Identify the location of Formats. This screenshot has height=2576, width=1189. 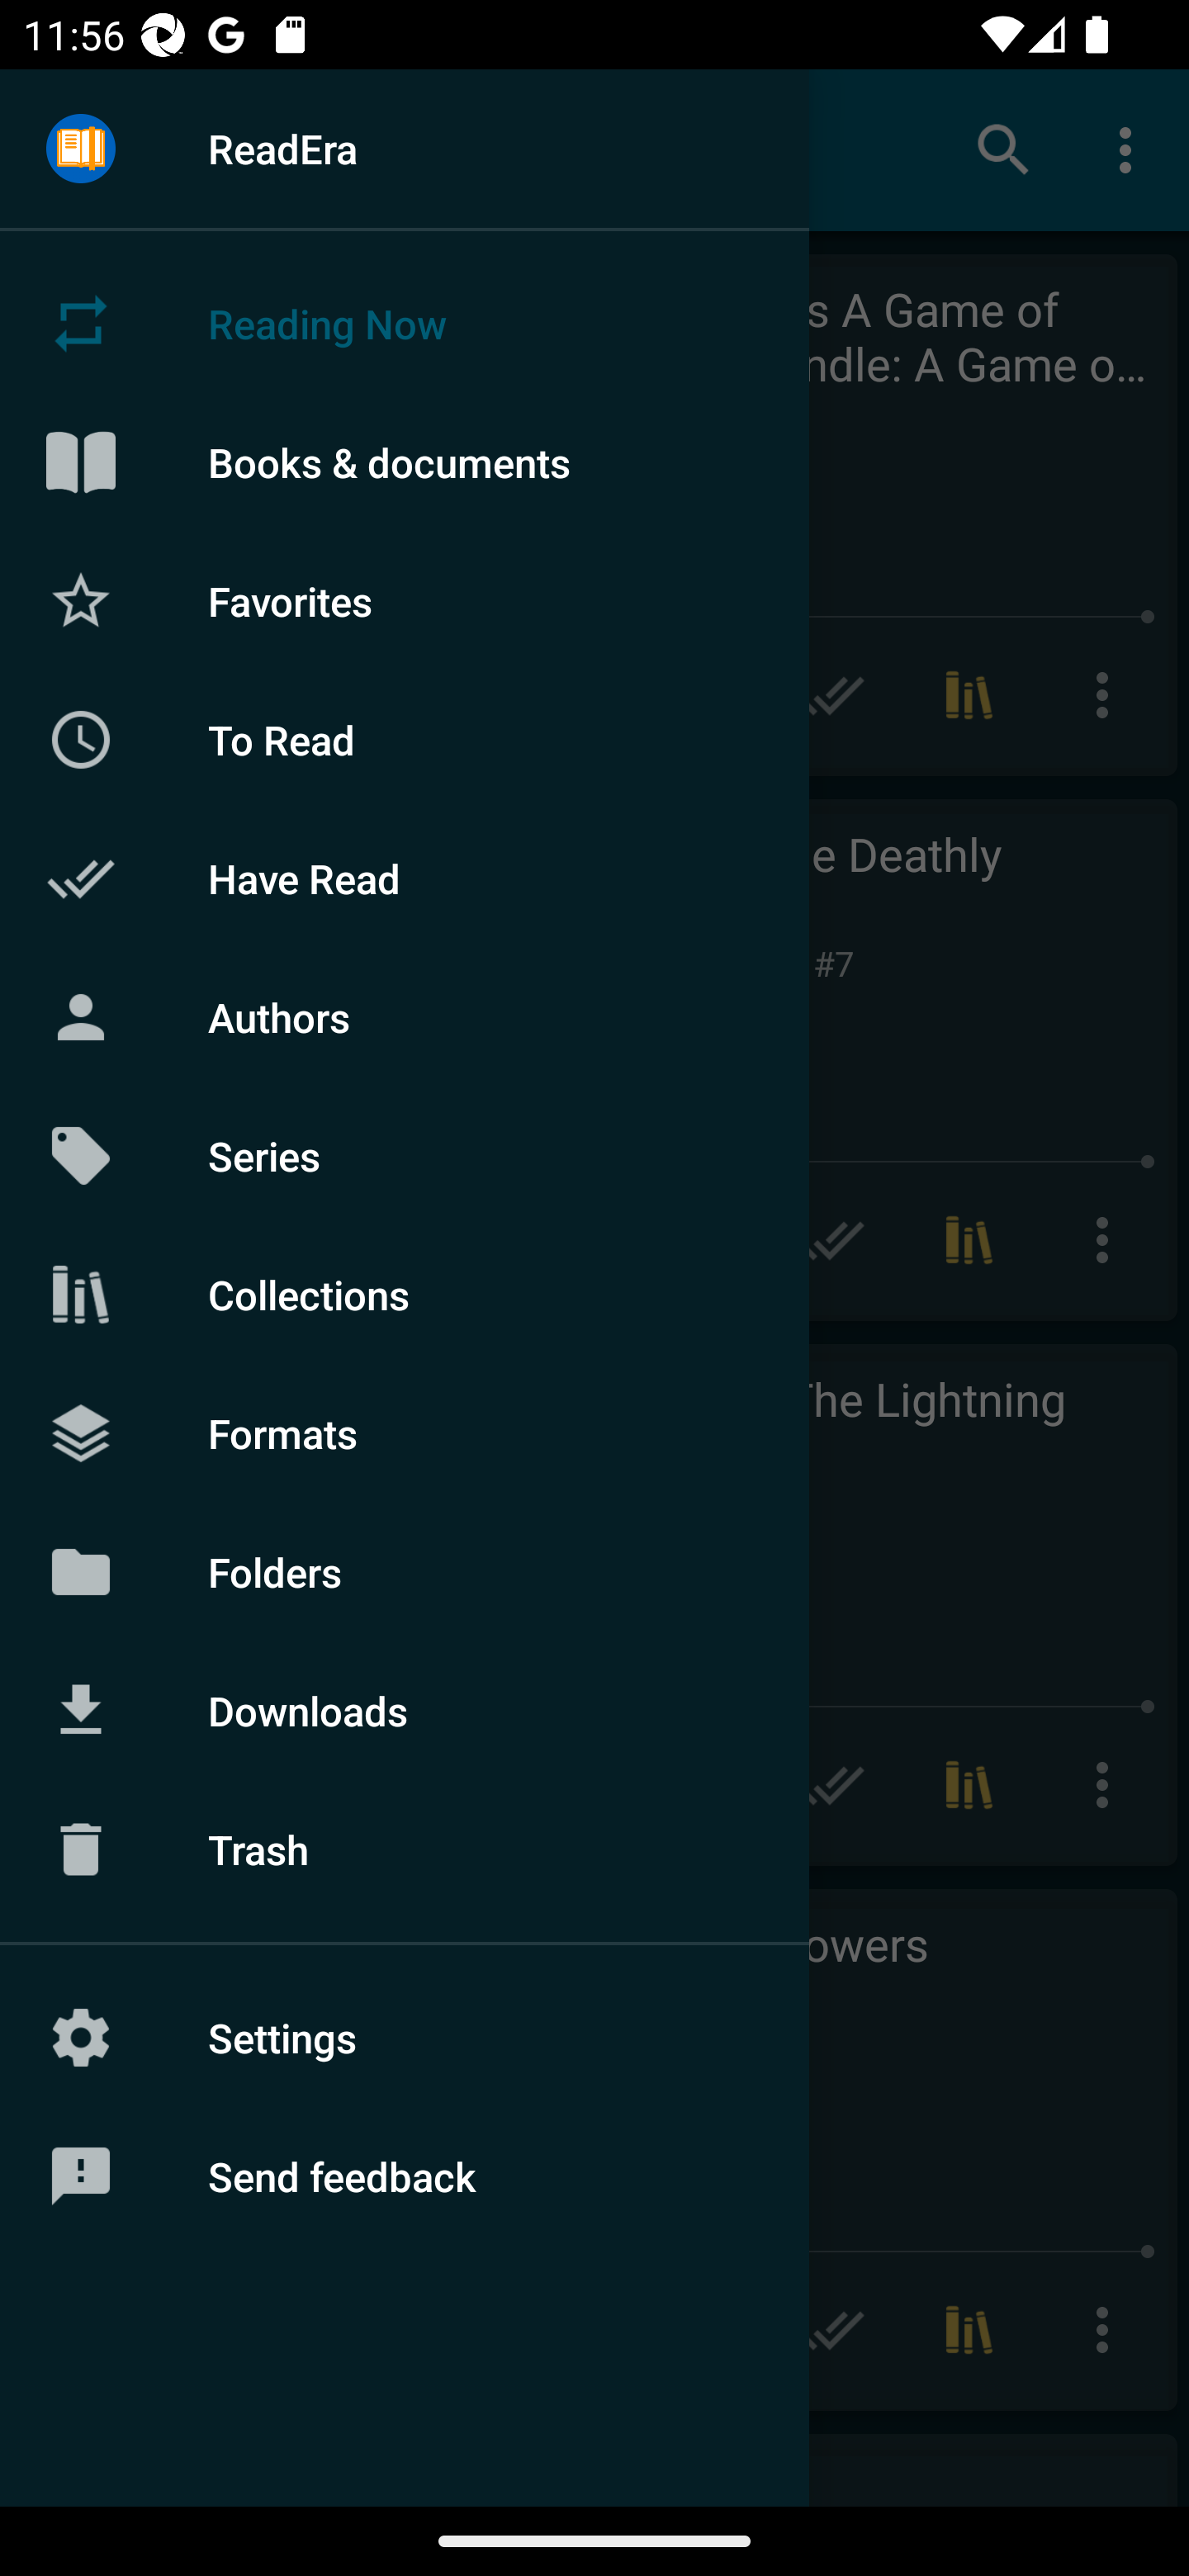
(405, 1432).